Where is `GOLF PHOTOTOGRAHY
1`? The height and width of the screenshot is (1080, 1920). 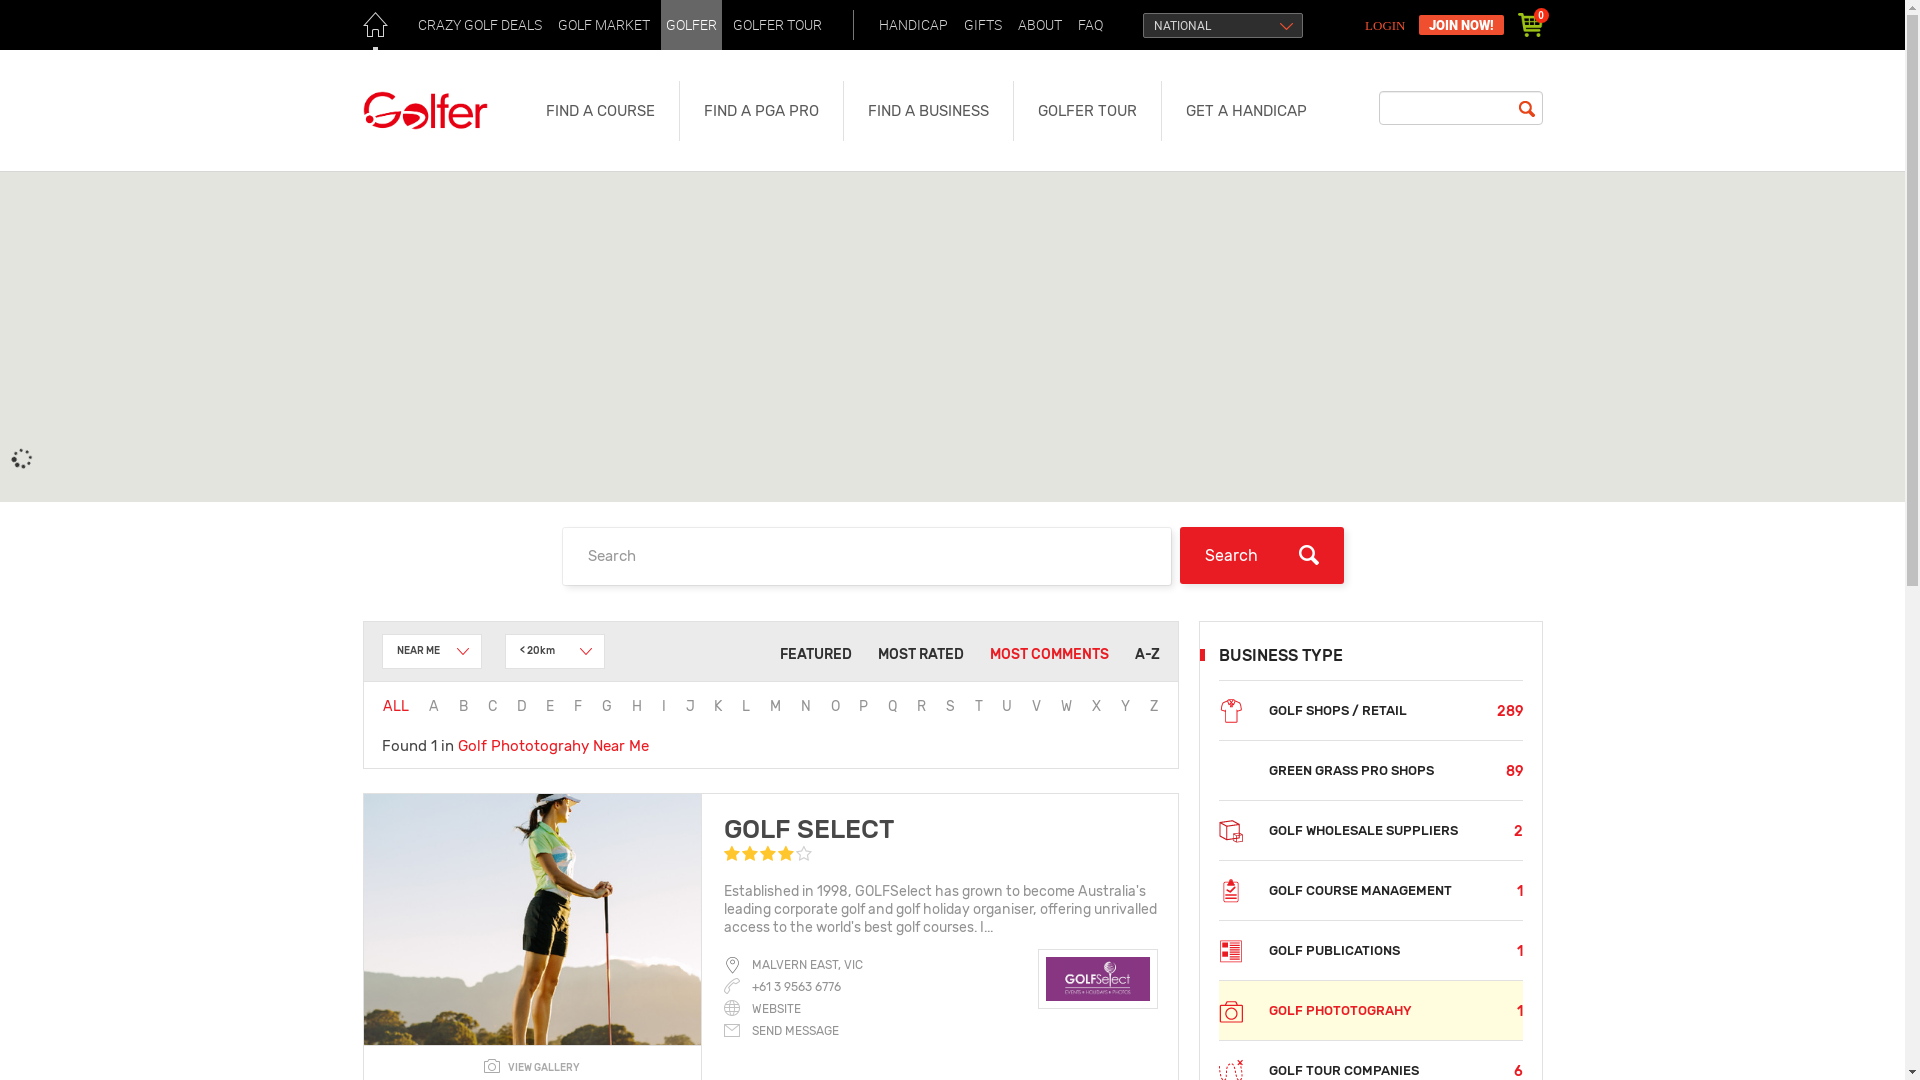
GOLF PHOTOTOGRAHY
1 is located at coordinates (1370, 1010).